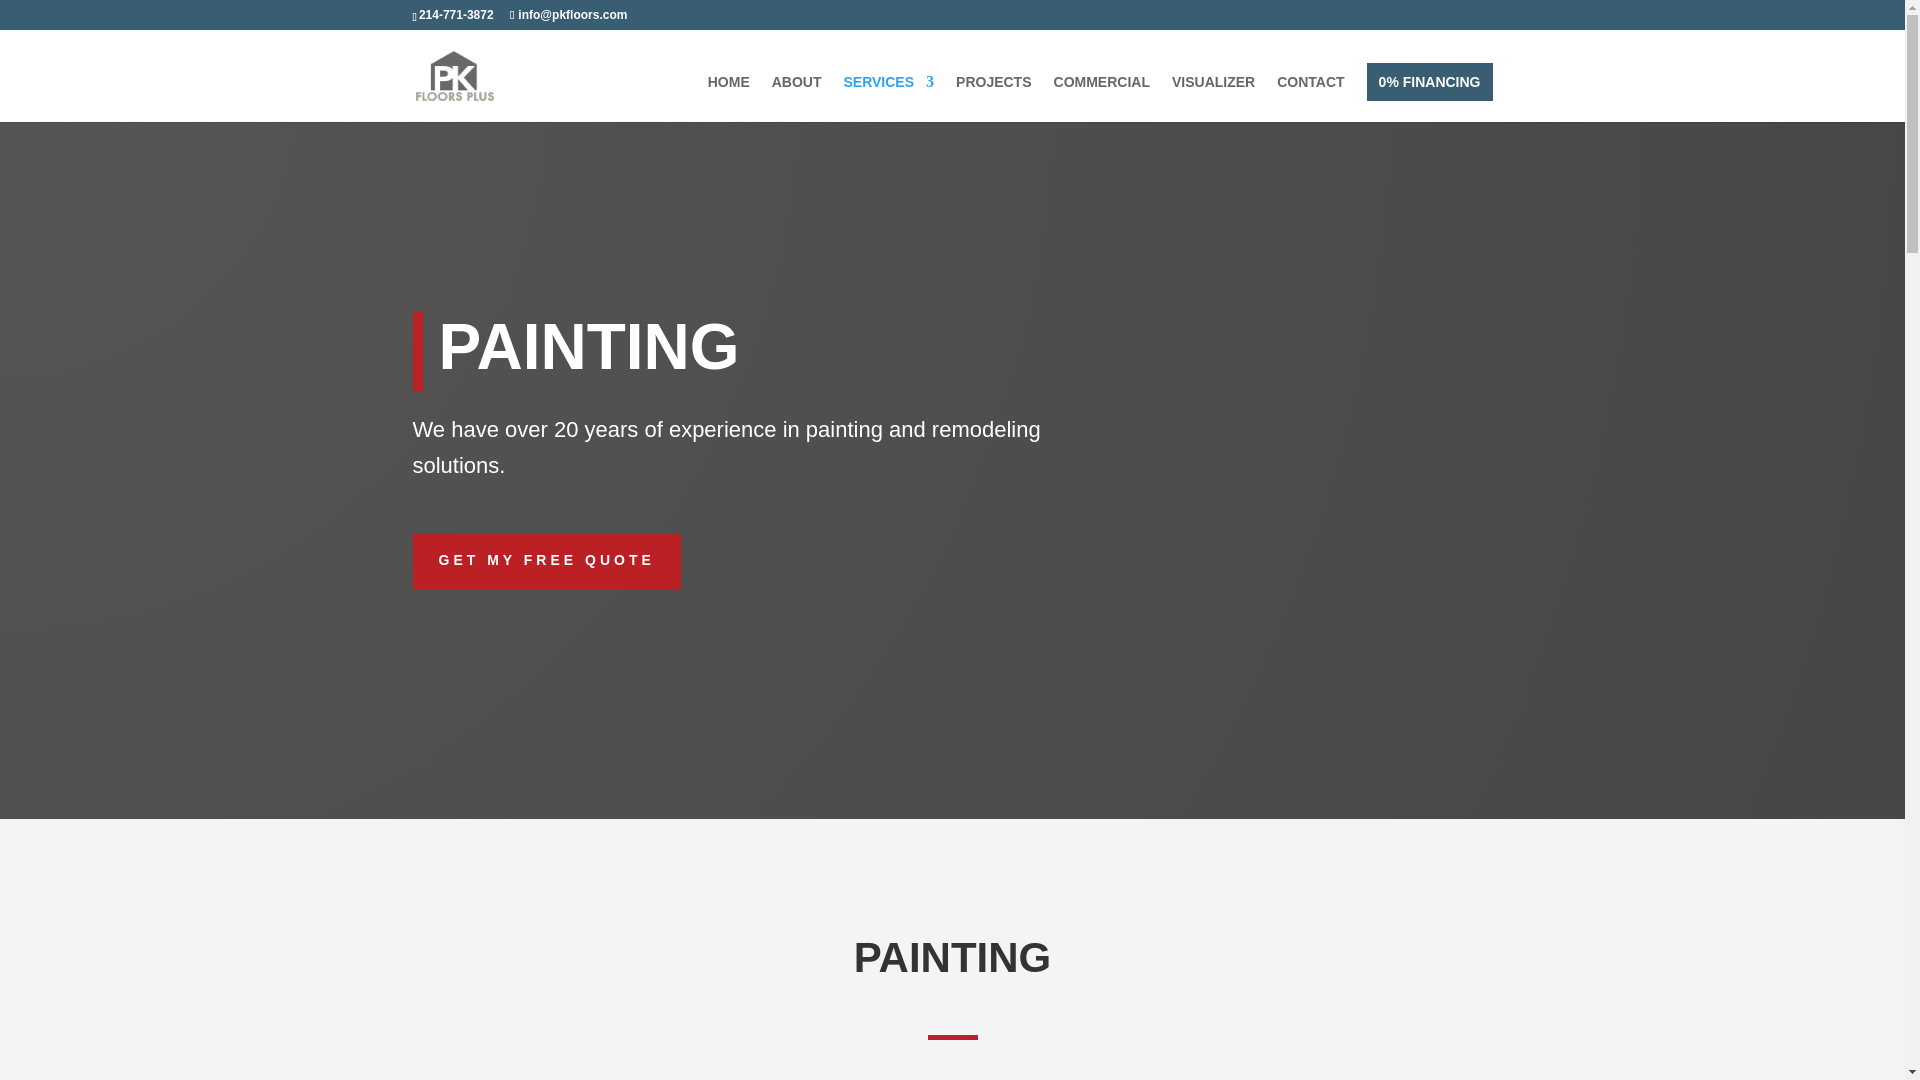  What do you see at coordinates (890, 98) in the screenshot?
I see `SERVICES` at bounding box center [890, 98].